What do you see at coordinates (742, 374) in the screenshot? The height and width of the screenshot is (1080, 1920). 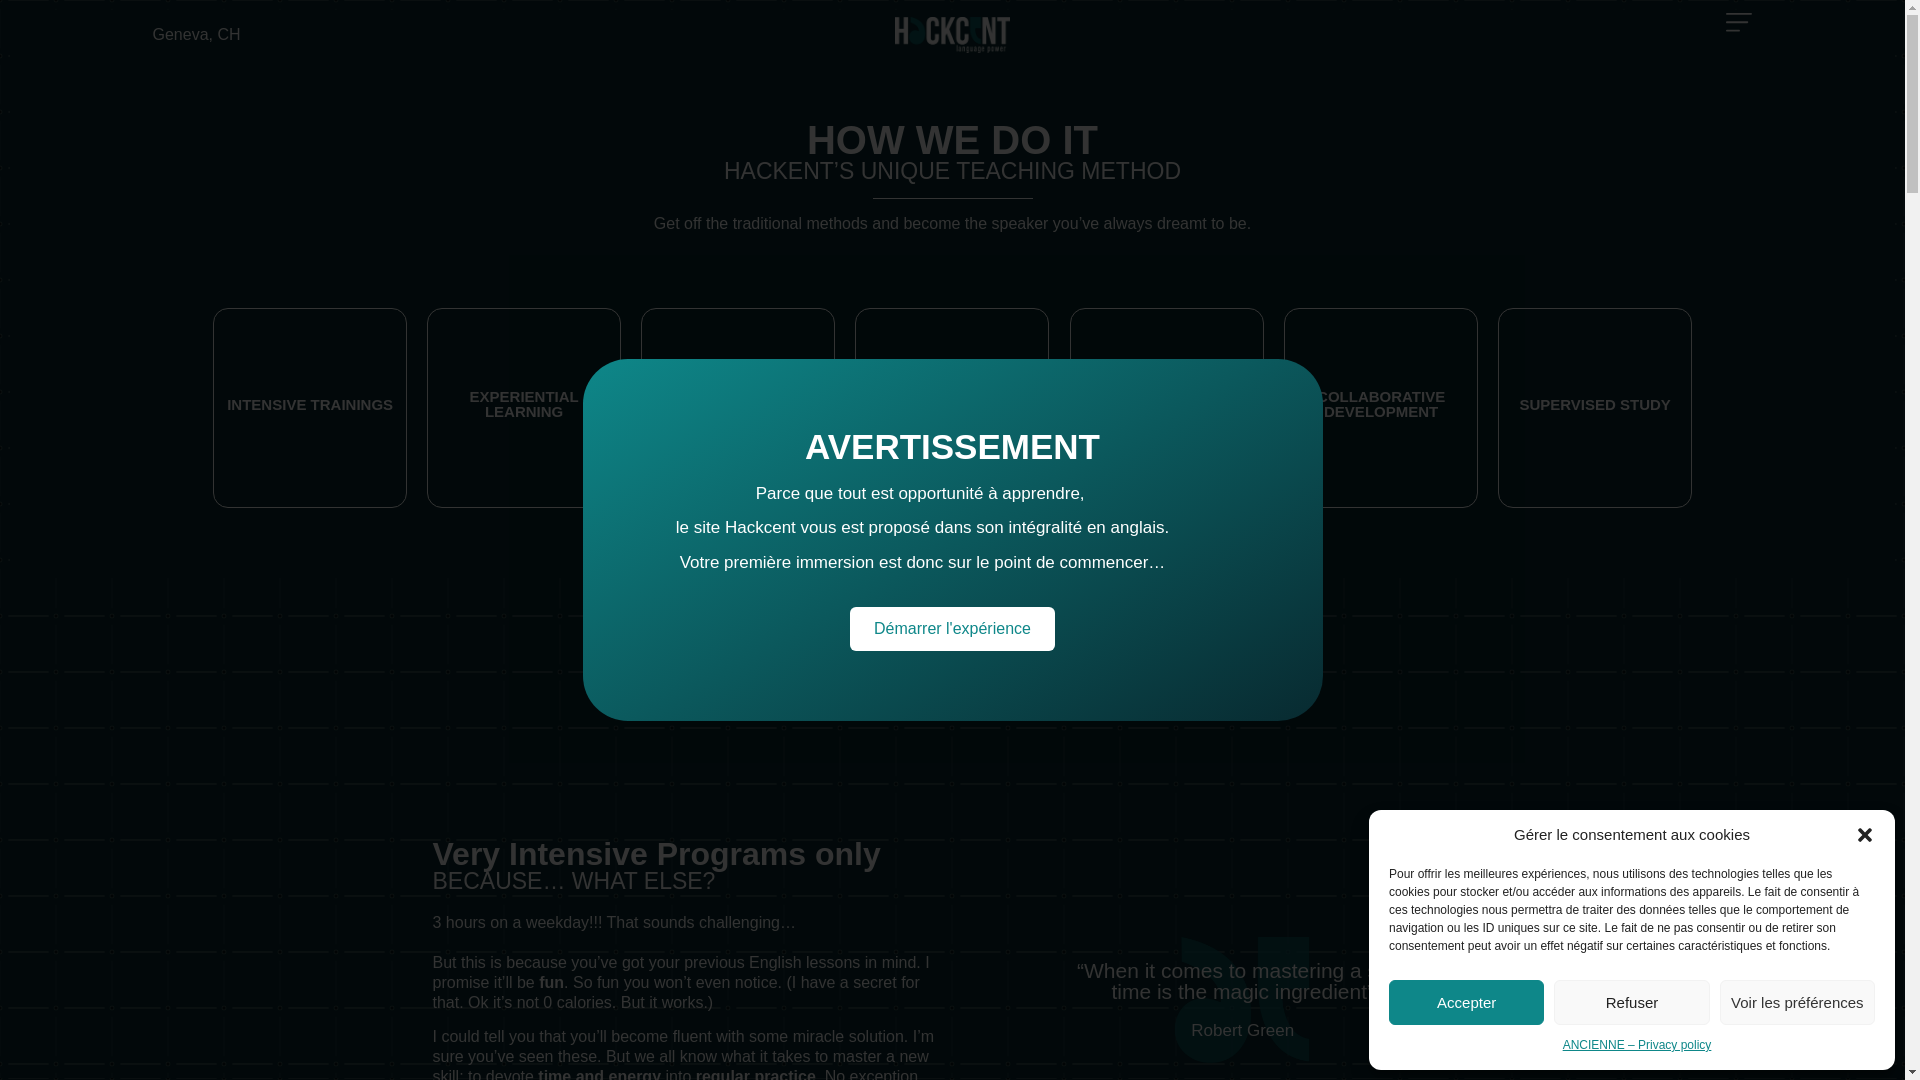 I see `More` at bounding box center [742, 374].